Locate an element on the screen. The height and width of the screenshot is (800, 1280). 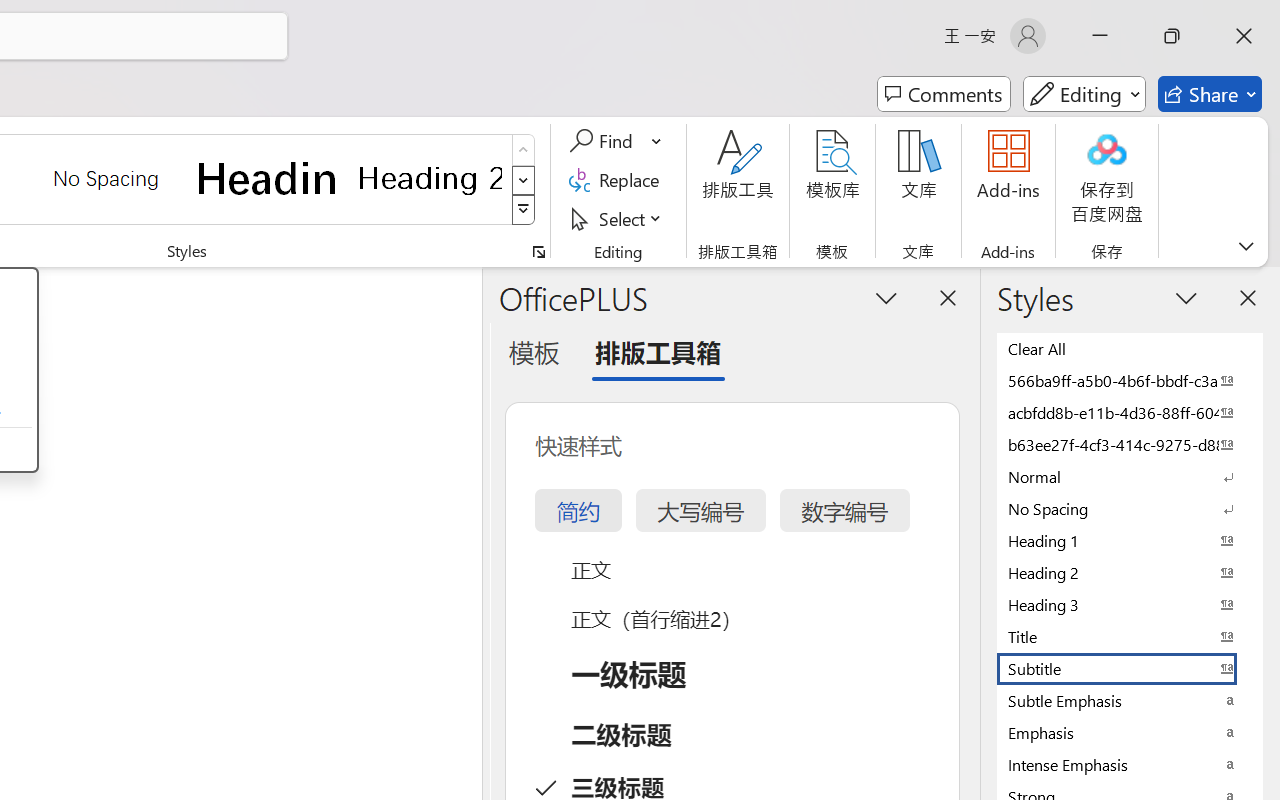
Run or Debug... is located at coordinates (1208, 58).